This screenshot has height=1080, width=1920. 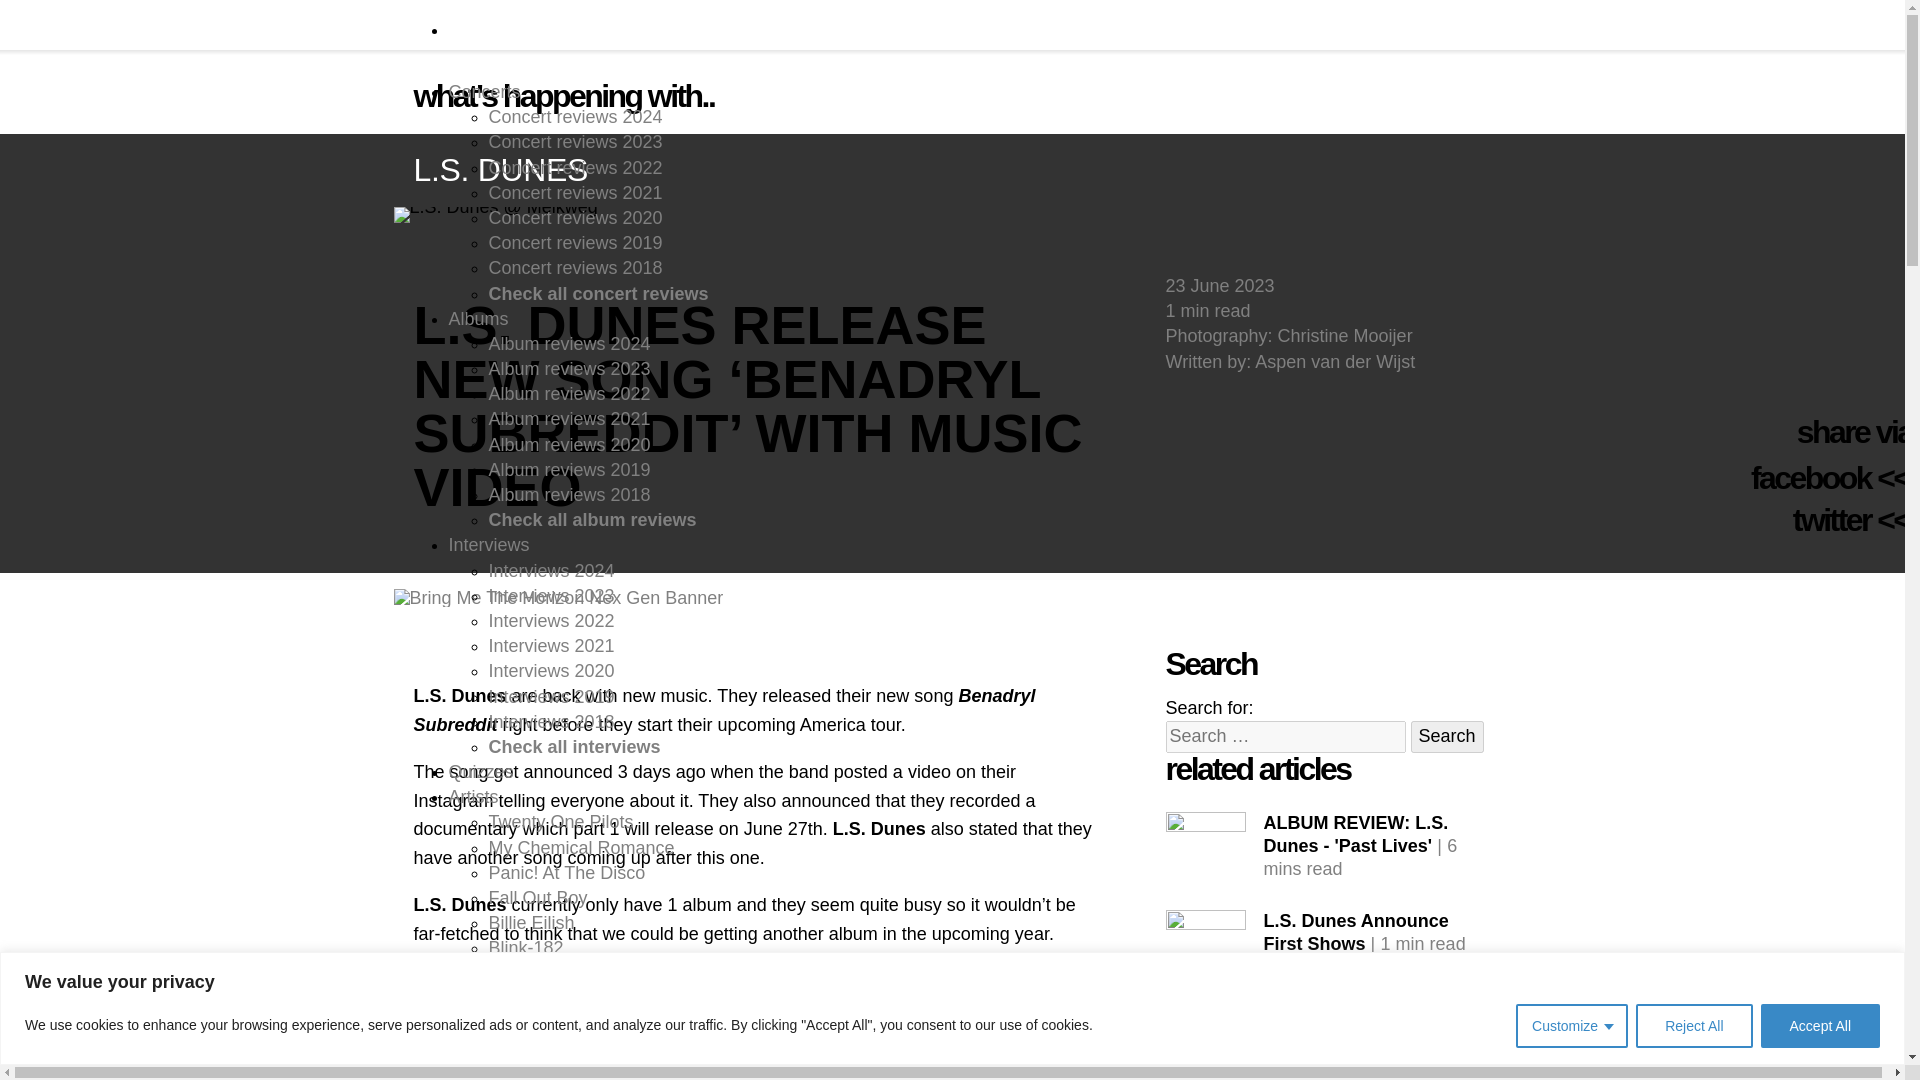 I want to click on L.S. Dunes - Strife Mag, so click(x=1206, y=950).